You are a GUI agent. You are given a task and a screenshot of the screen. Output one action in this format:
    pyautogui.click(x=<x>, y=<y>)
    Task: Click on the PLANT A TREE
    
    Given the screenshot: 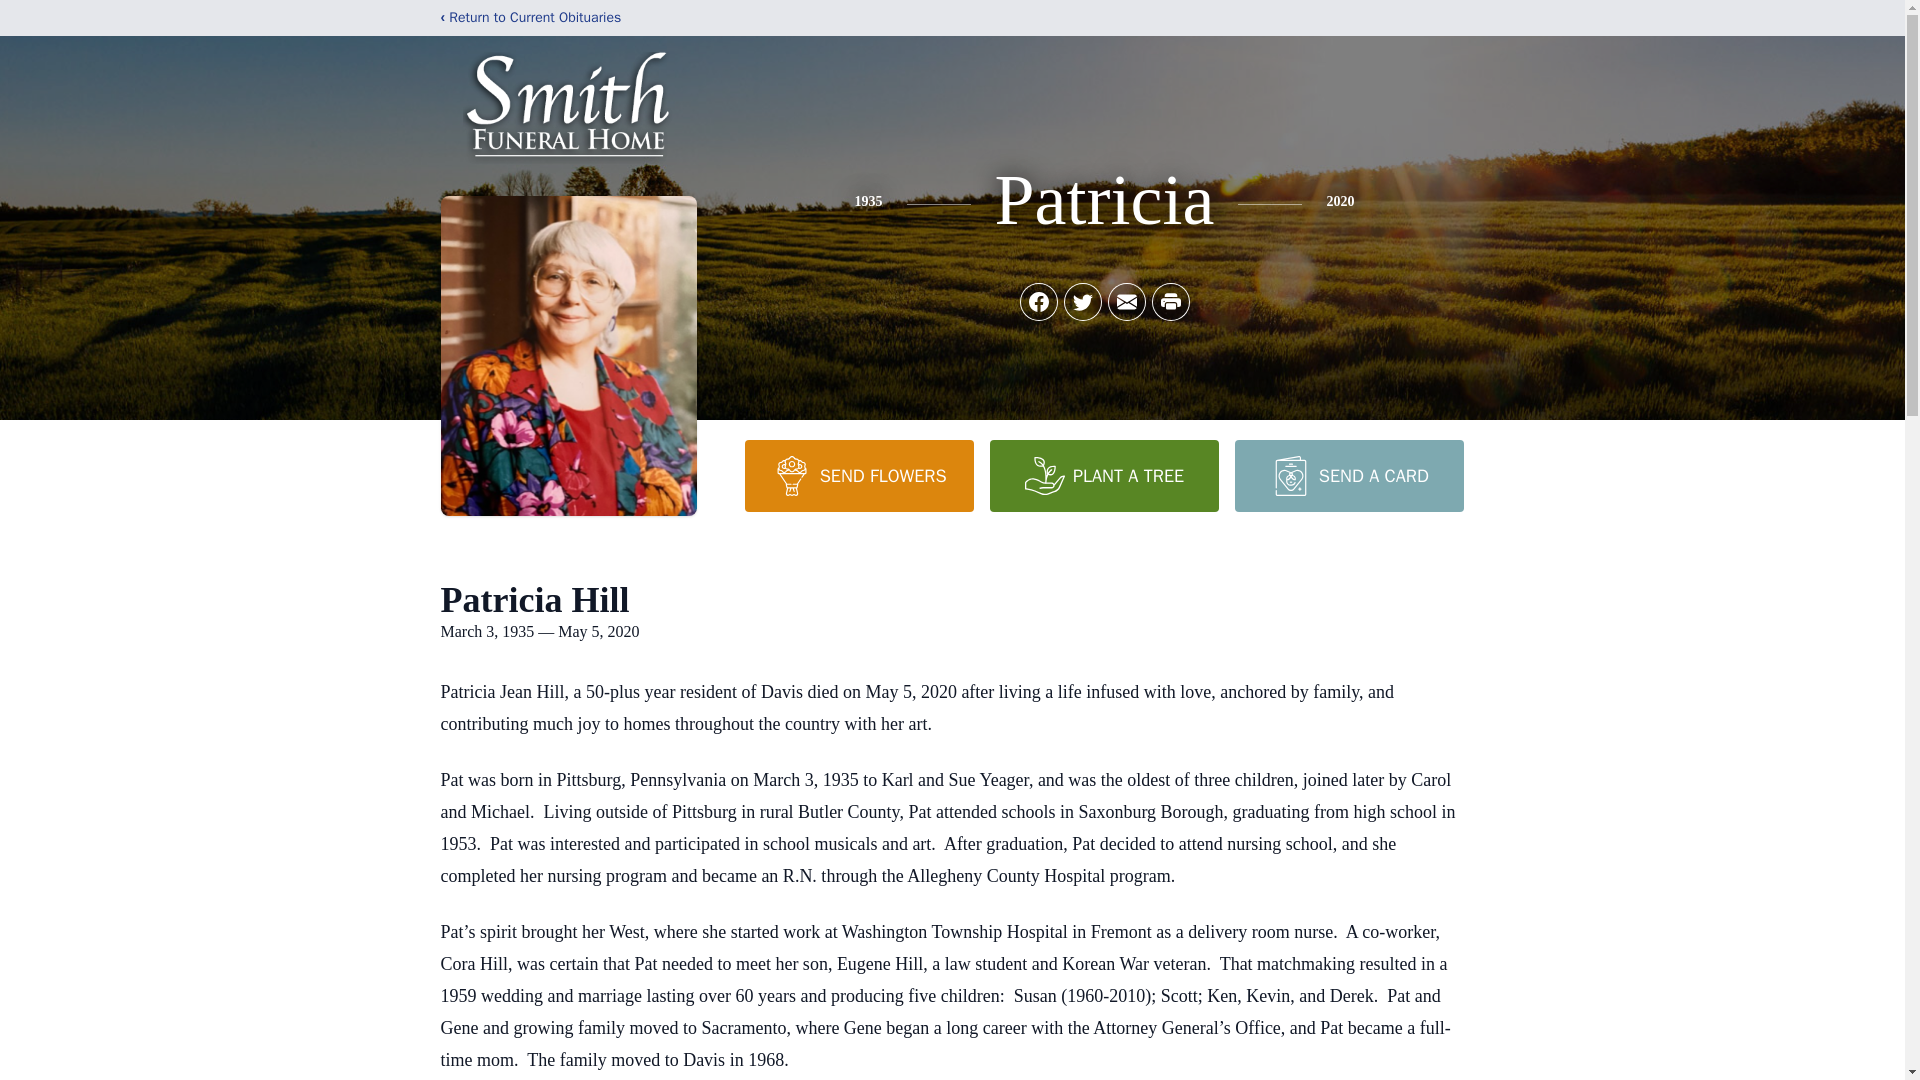 What is the action you would take?
    pyautogui.click(x=1104, y=475)
    